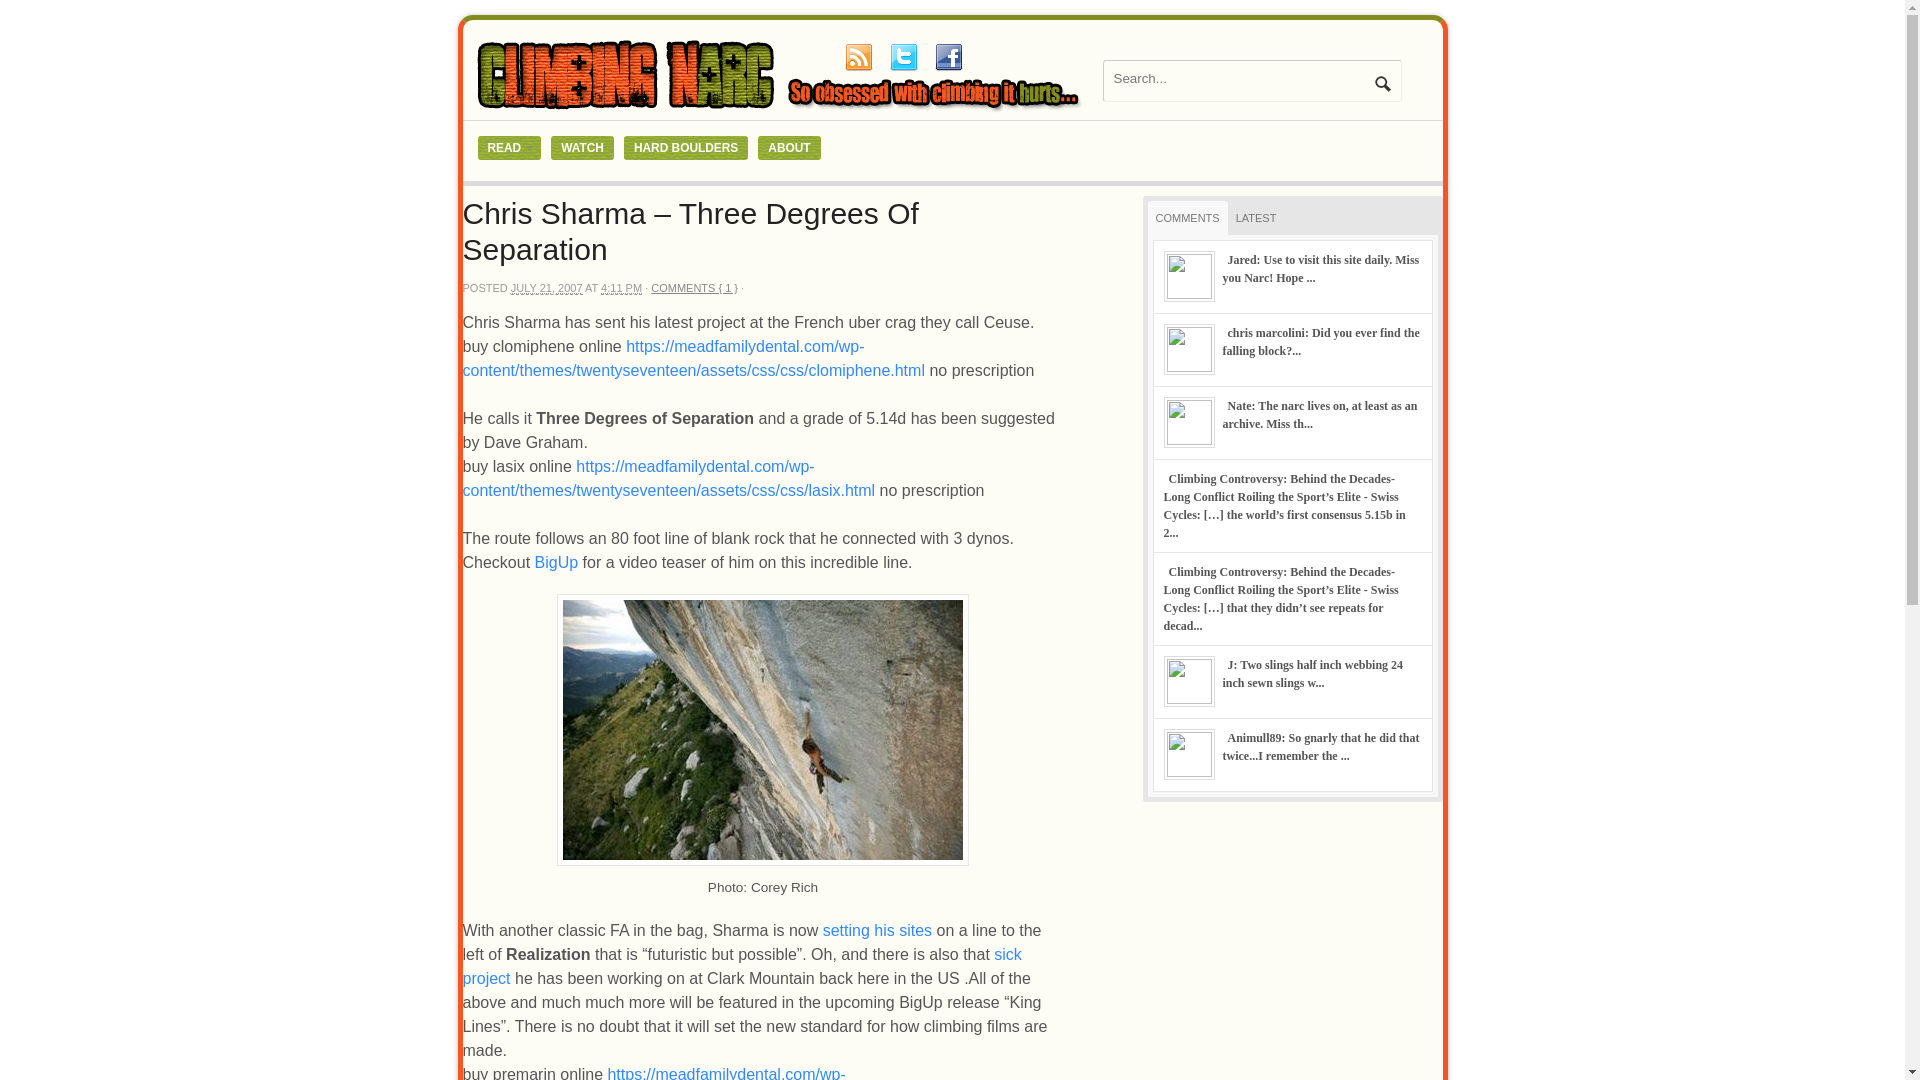 Image resolution: width=1920 pixels, height=1080 pixels. What do you see at coordinates (877, 930) in the screenshot?
I see `setting his sites` at bounding box center [877, 930].